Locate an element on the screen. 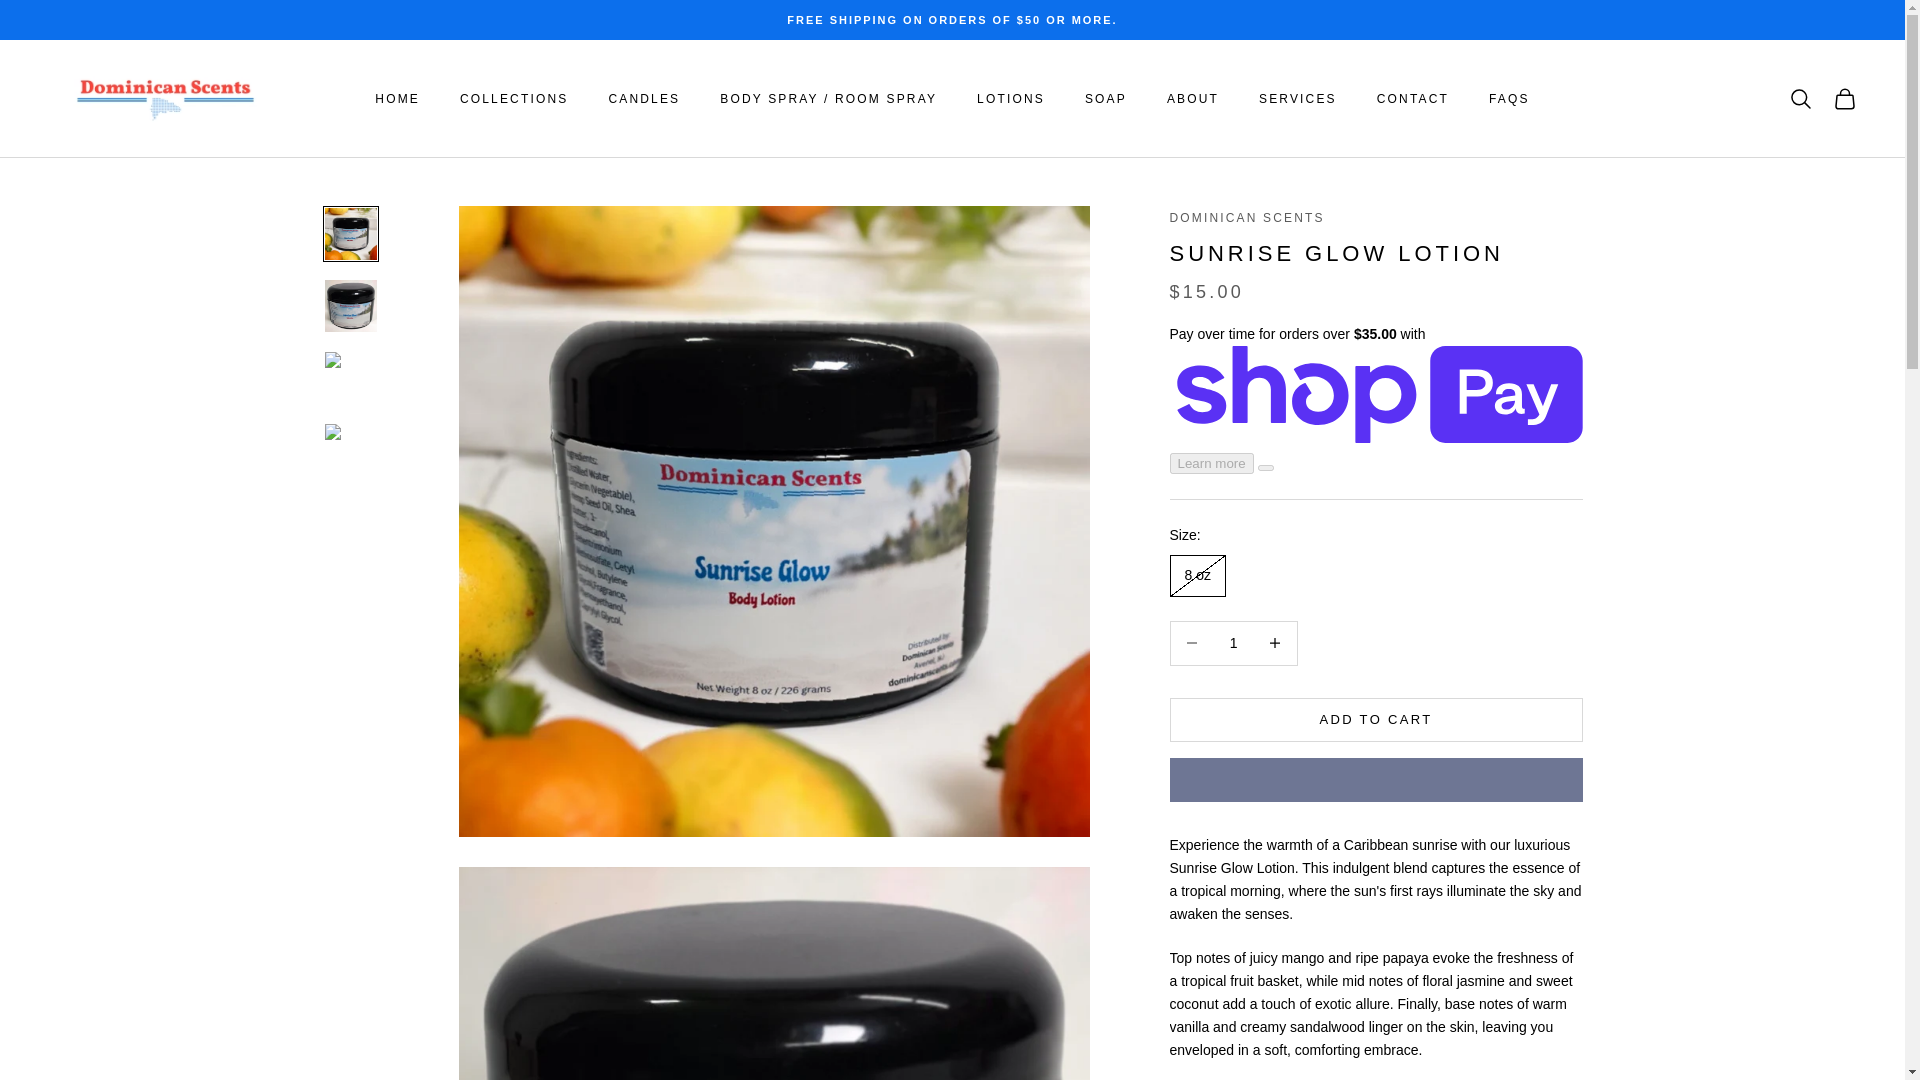 Image resolution: width=1920 pixels, height=1080 pixels. Dominican Scents is located at coordinates (165, 98).